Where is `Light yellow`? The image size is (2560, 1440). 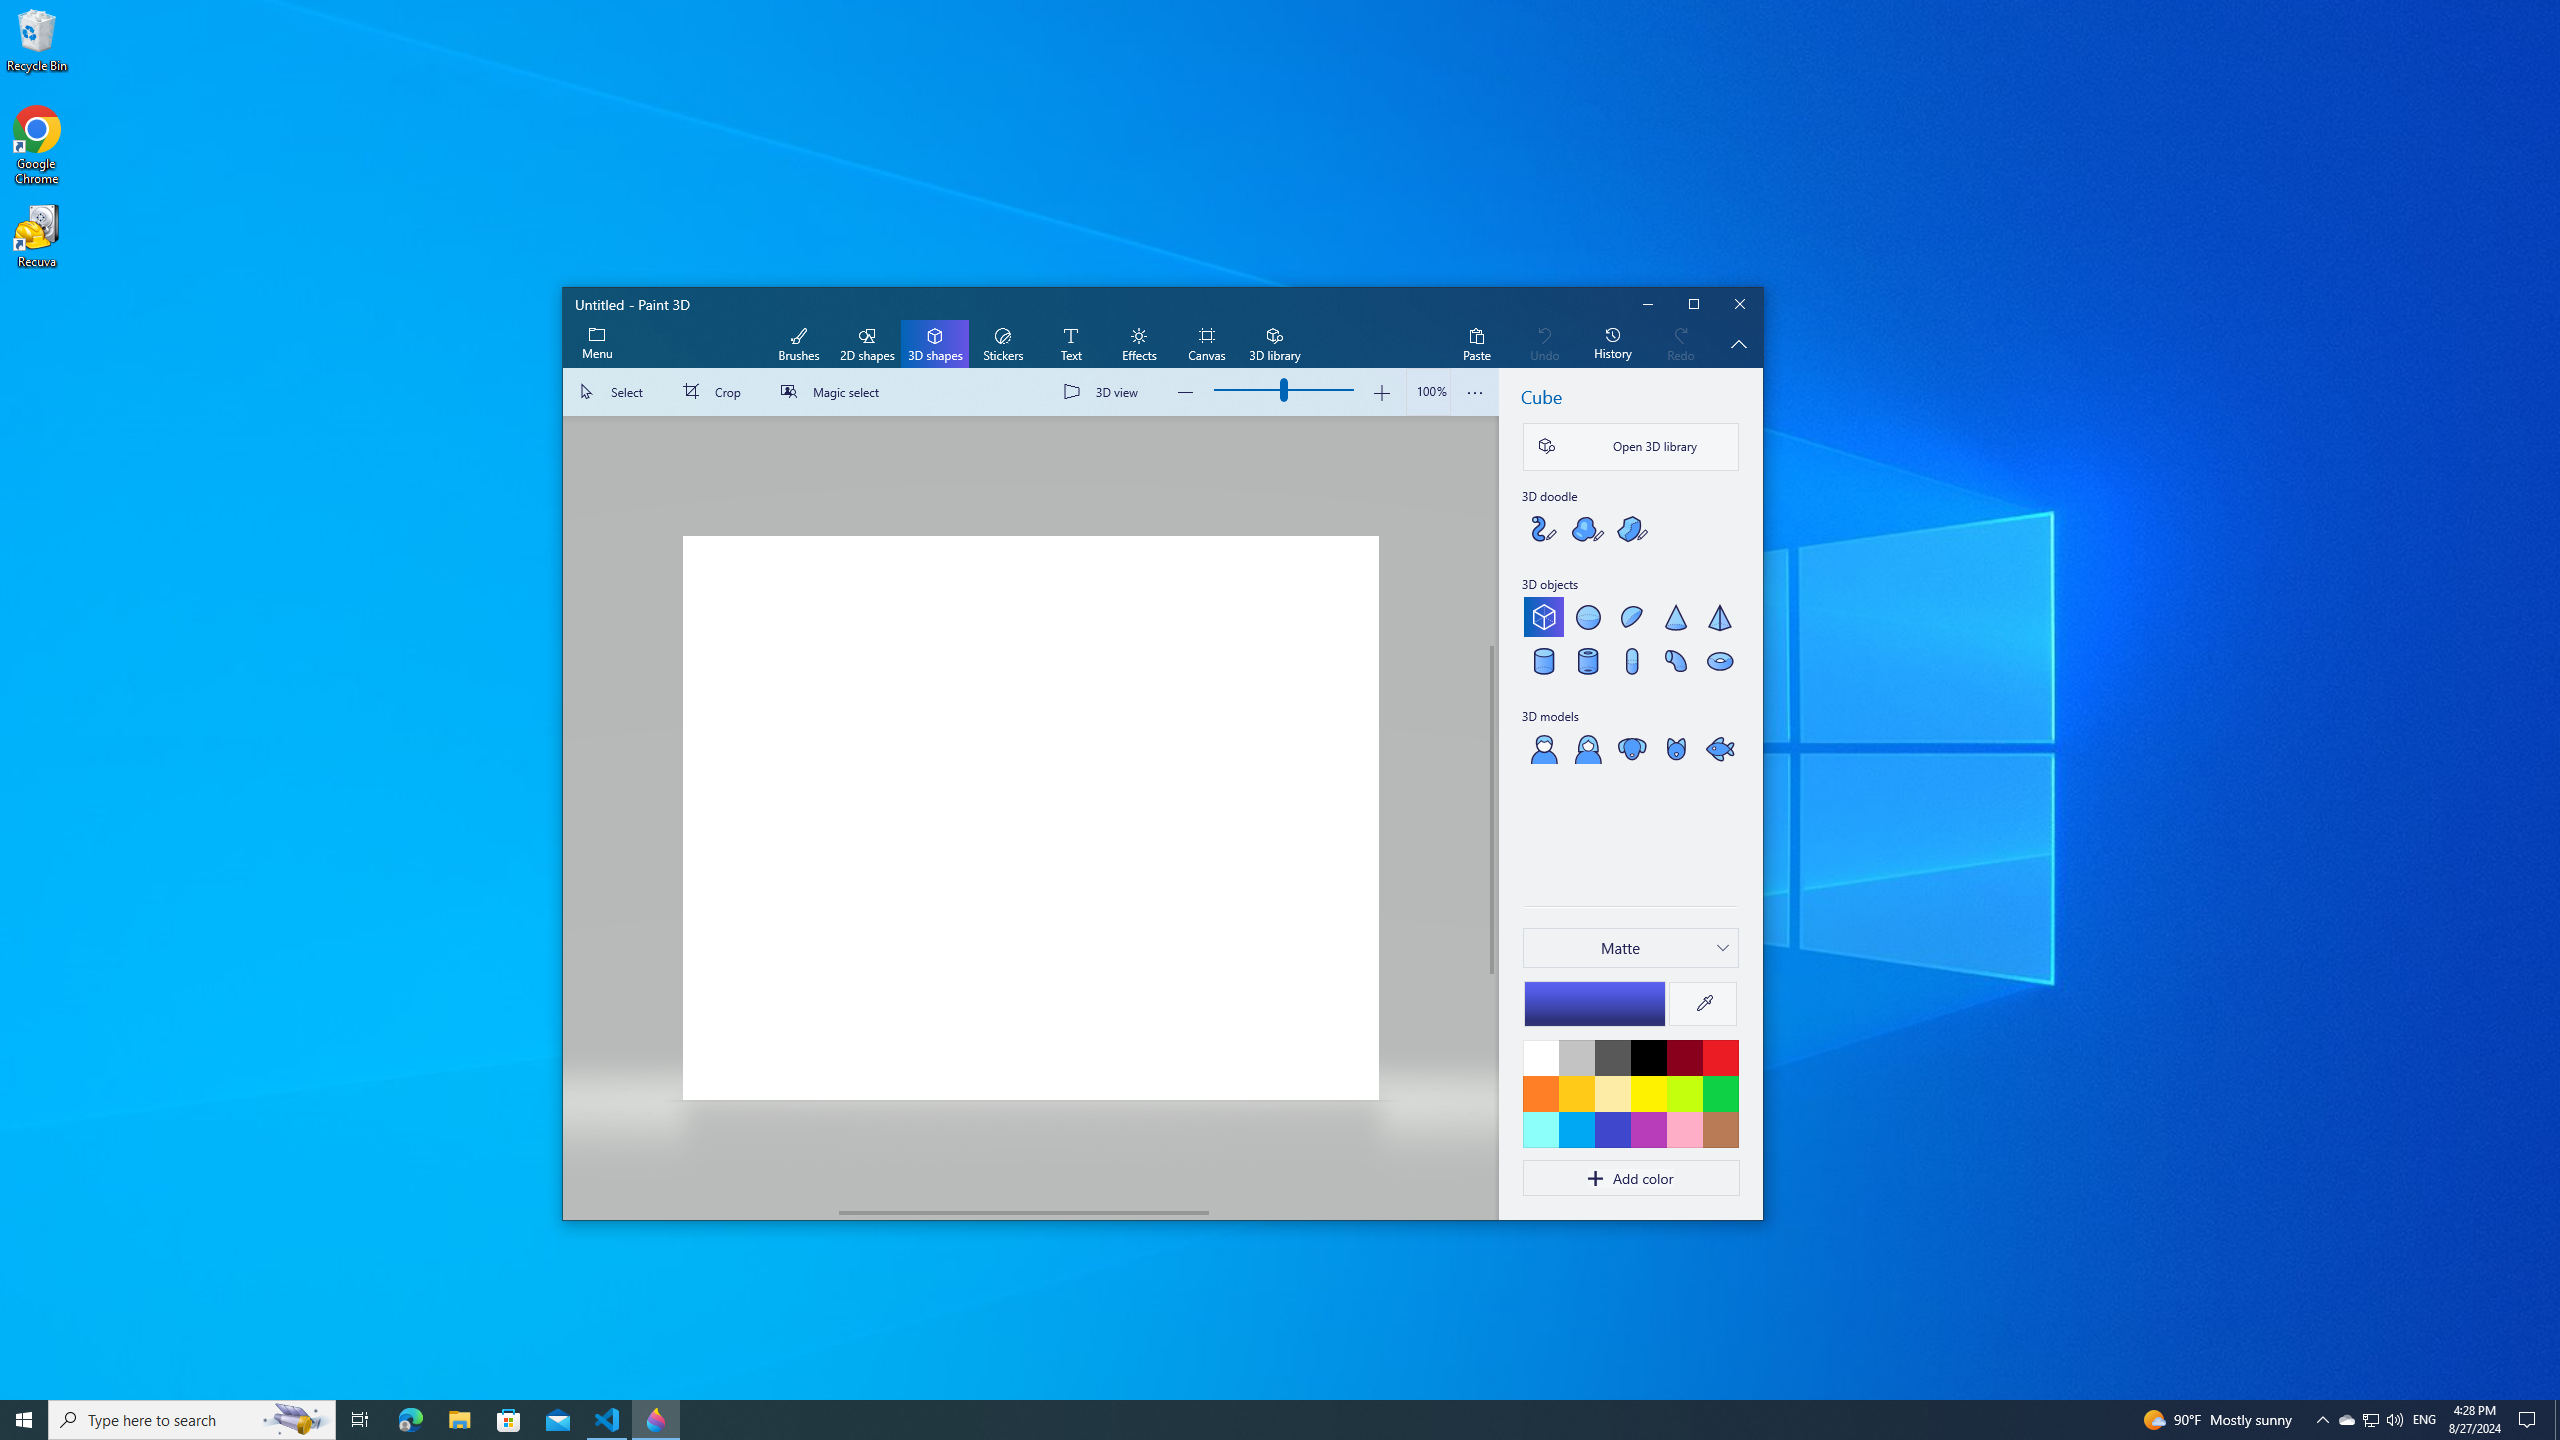
Light yellow is located at coordinates (1612, 1093).